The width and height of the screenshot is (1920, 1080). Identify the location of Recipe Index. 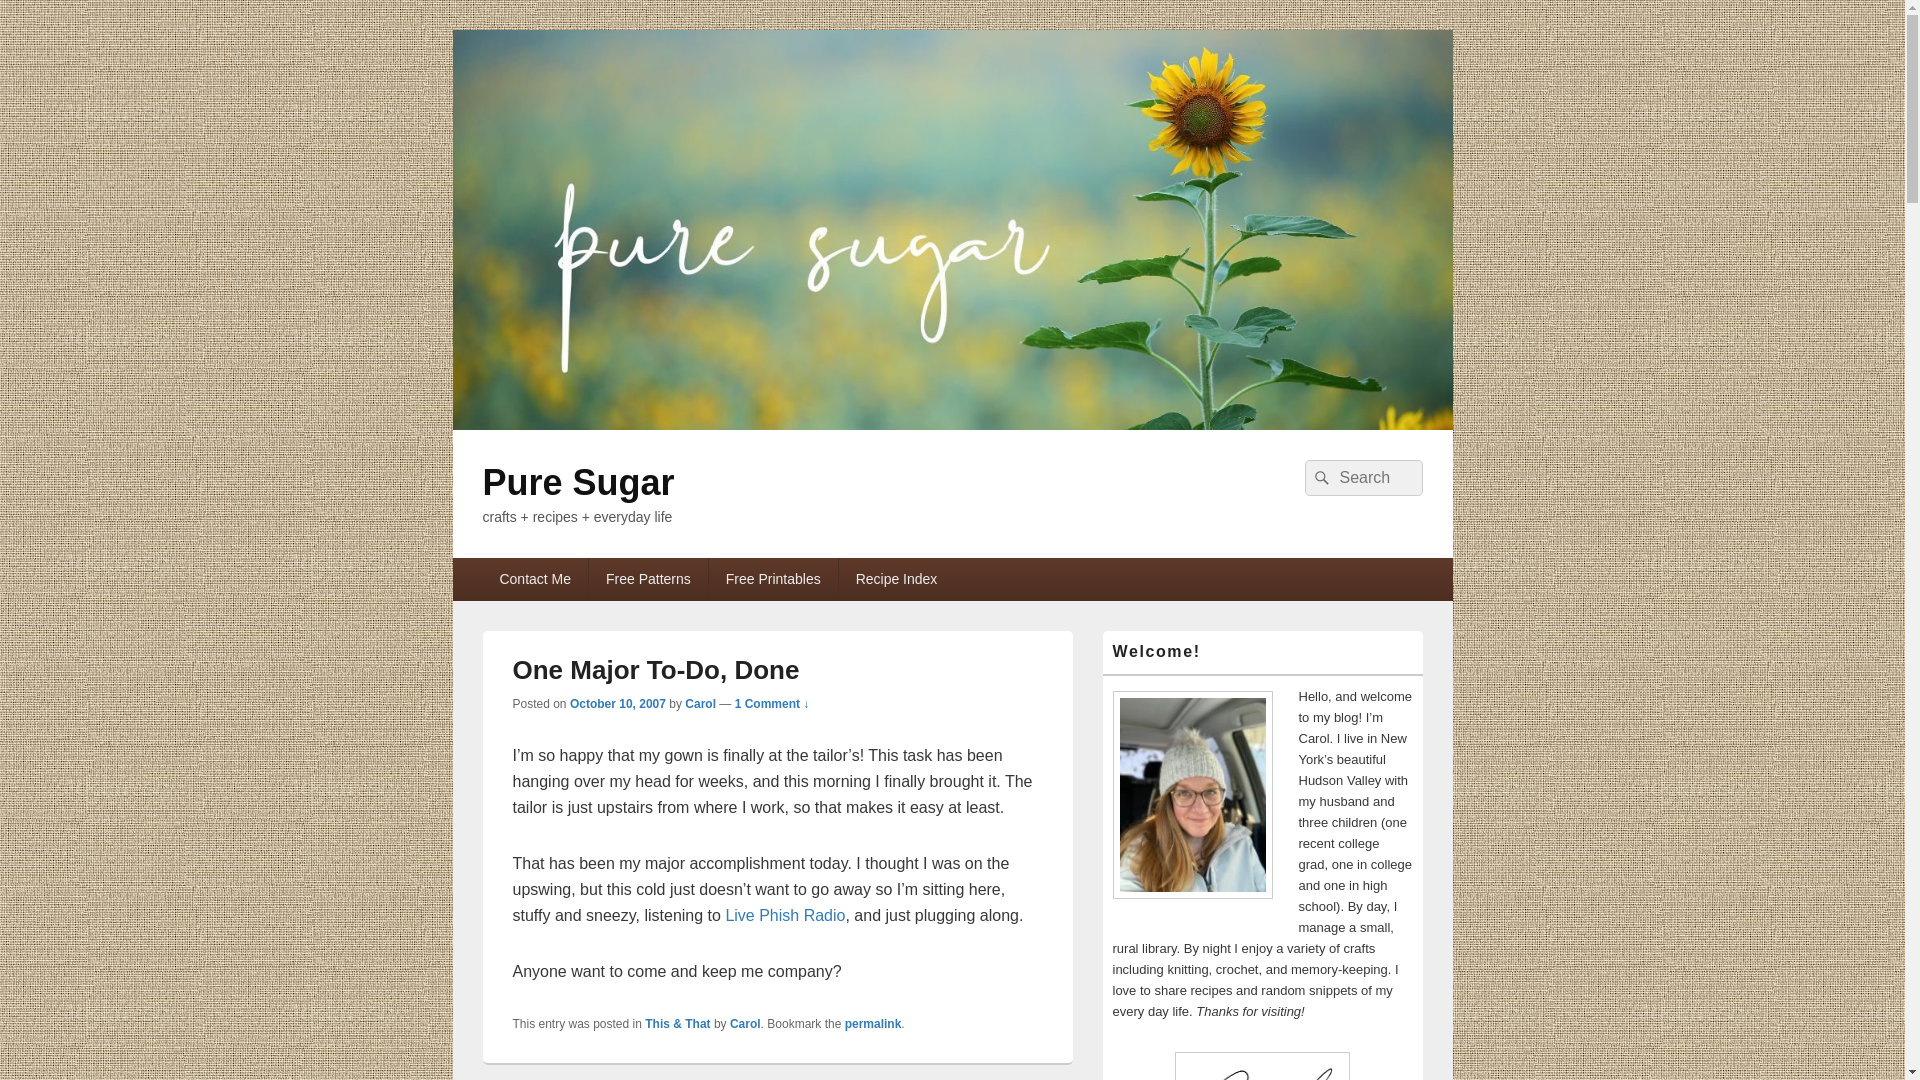
(896, 579).